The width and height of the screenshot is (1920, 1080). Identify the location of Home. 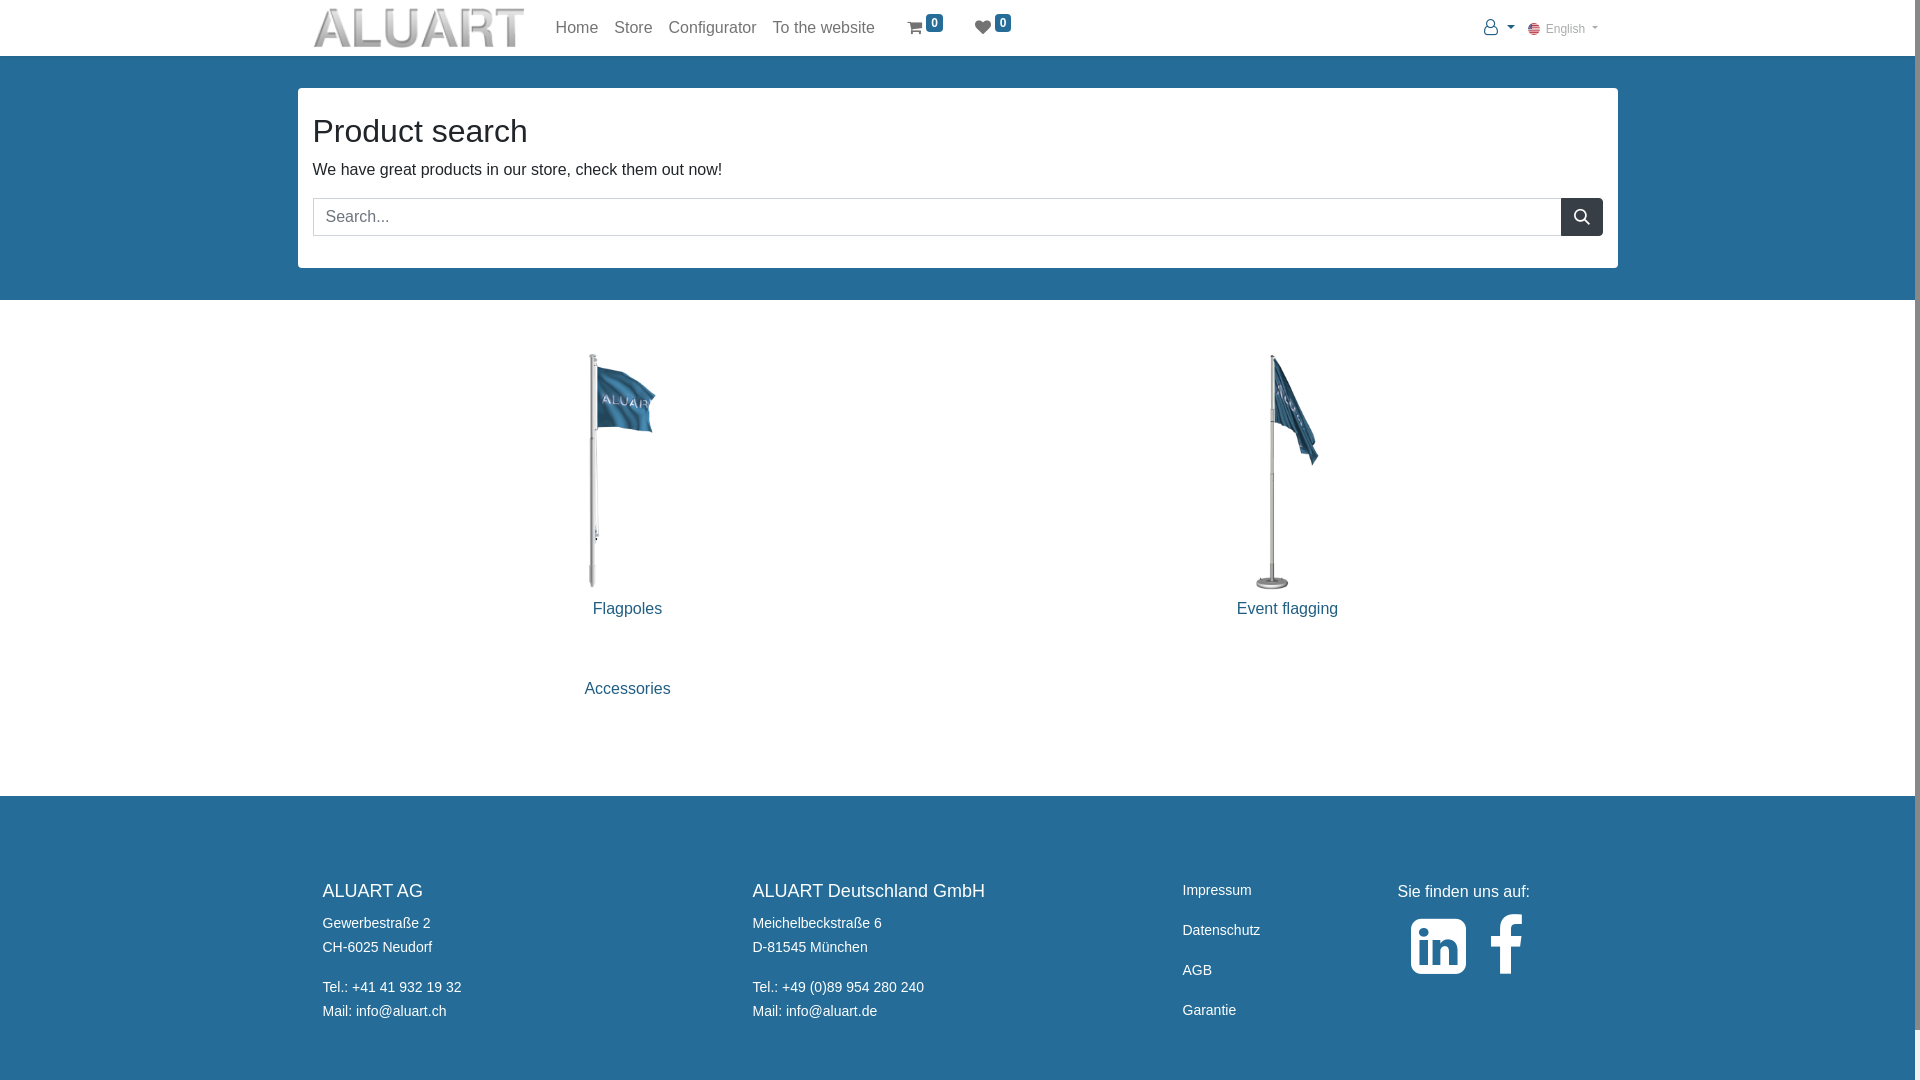
(578, 28).